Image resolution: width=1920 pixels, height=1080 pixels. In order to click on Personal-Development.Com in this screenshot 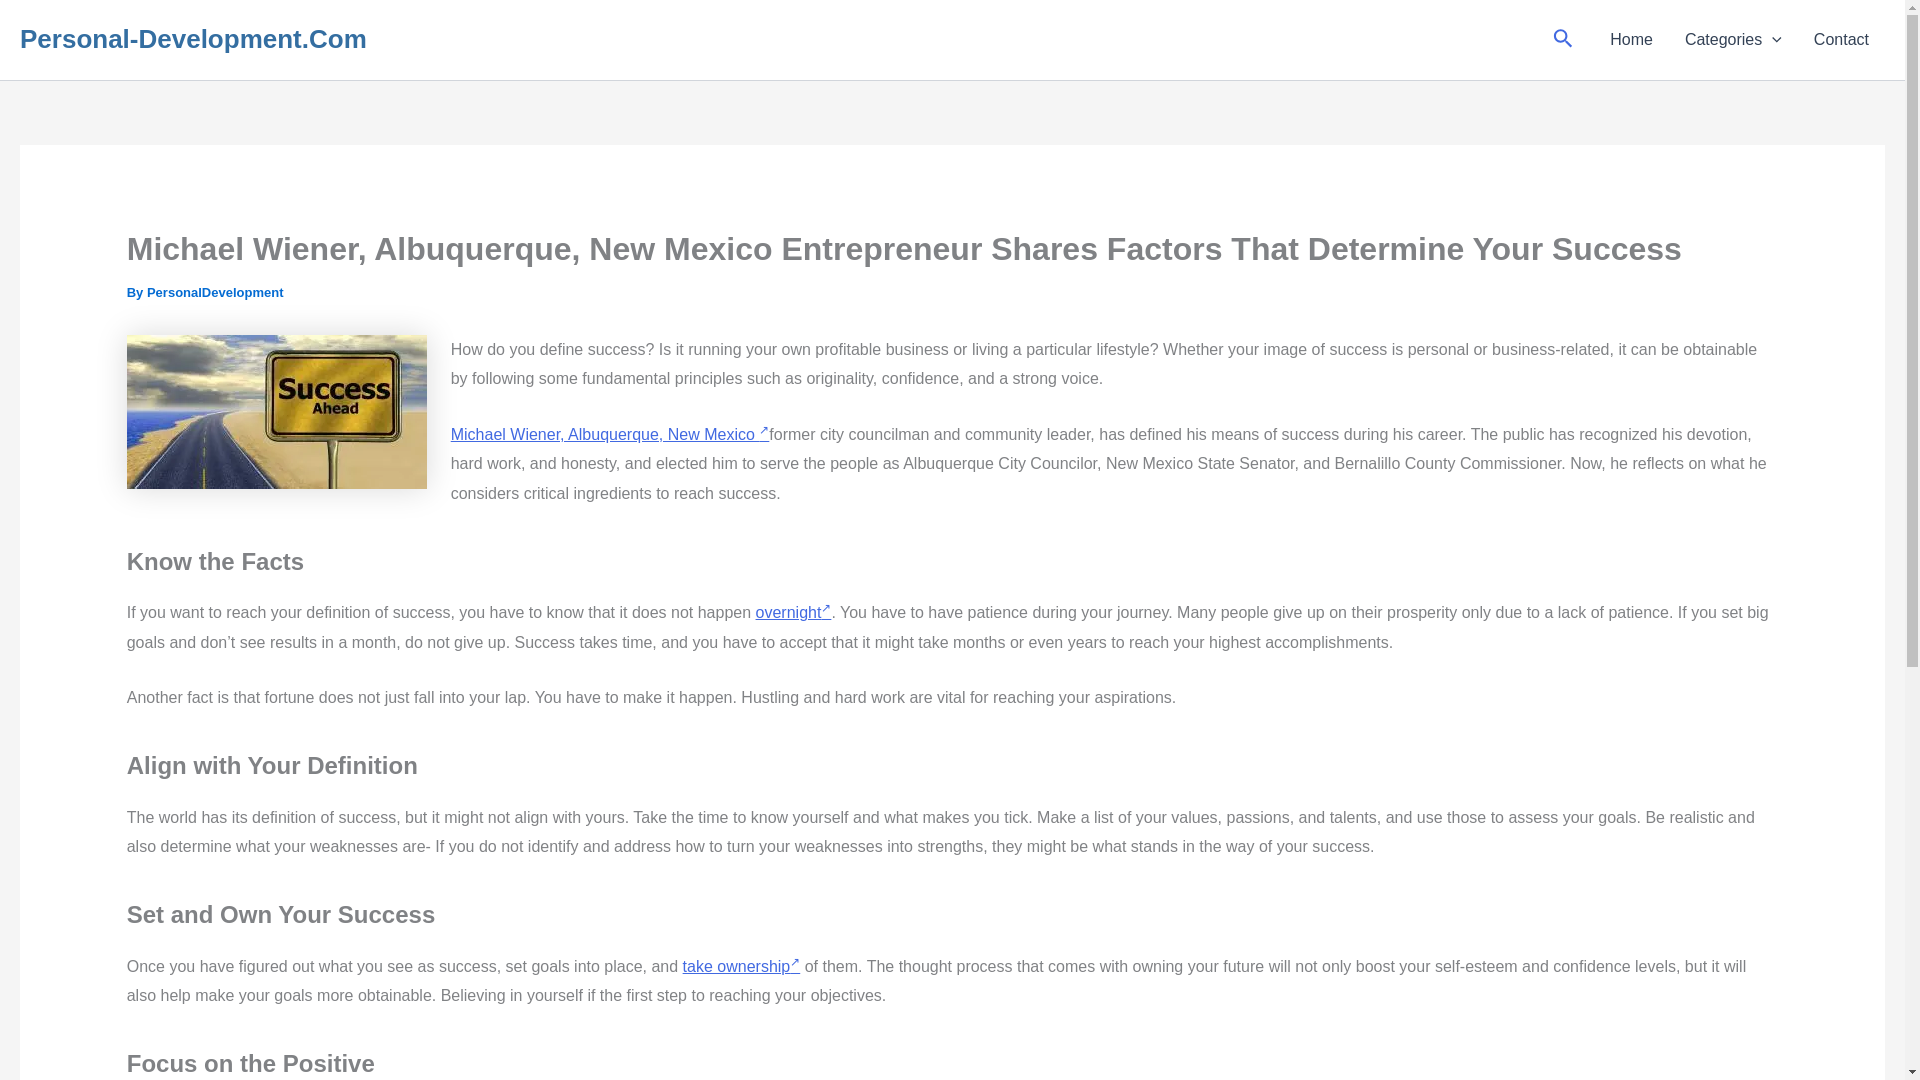, I will do `click(192, 38)`.